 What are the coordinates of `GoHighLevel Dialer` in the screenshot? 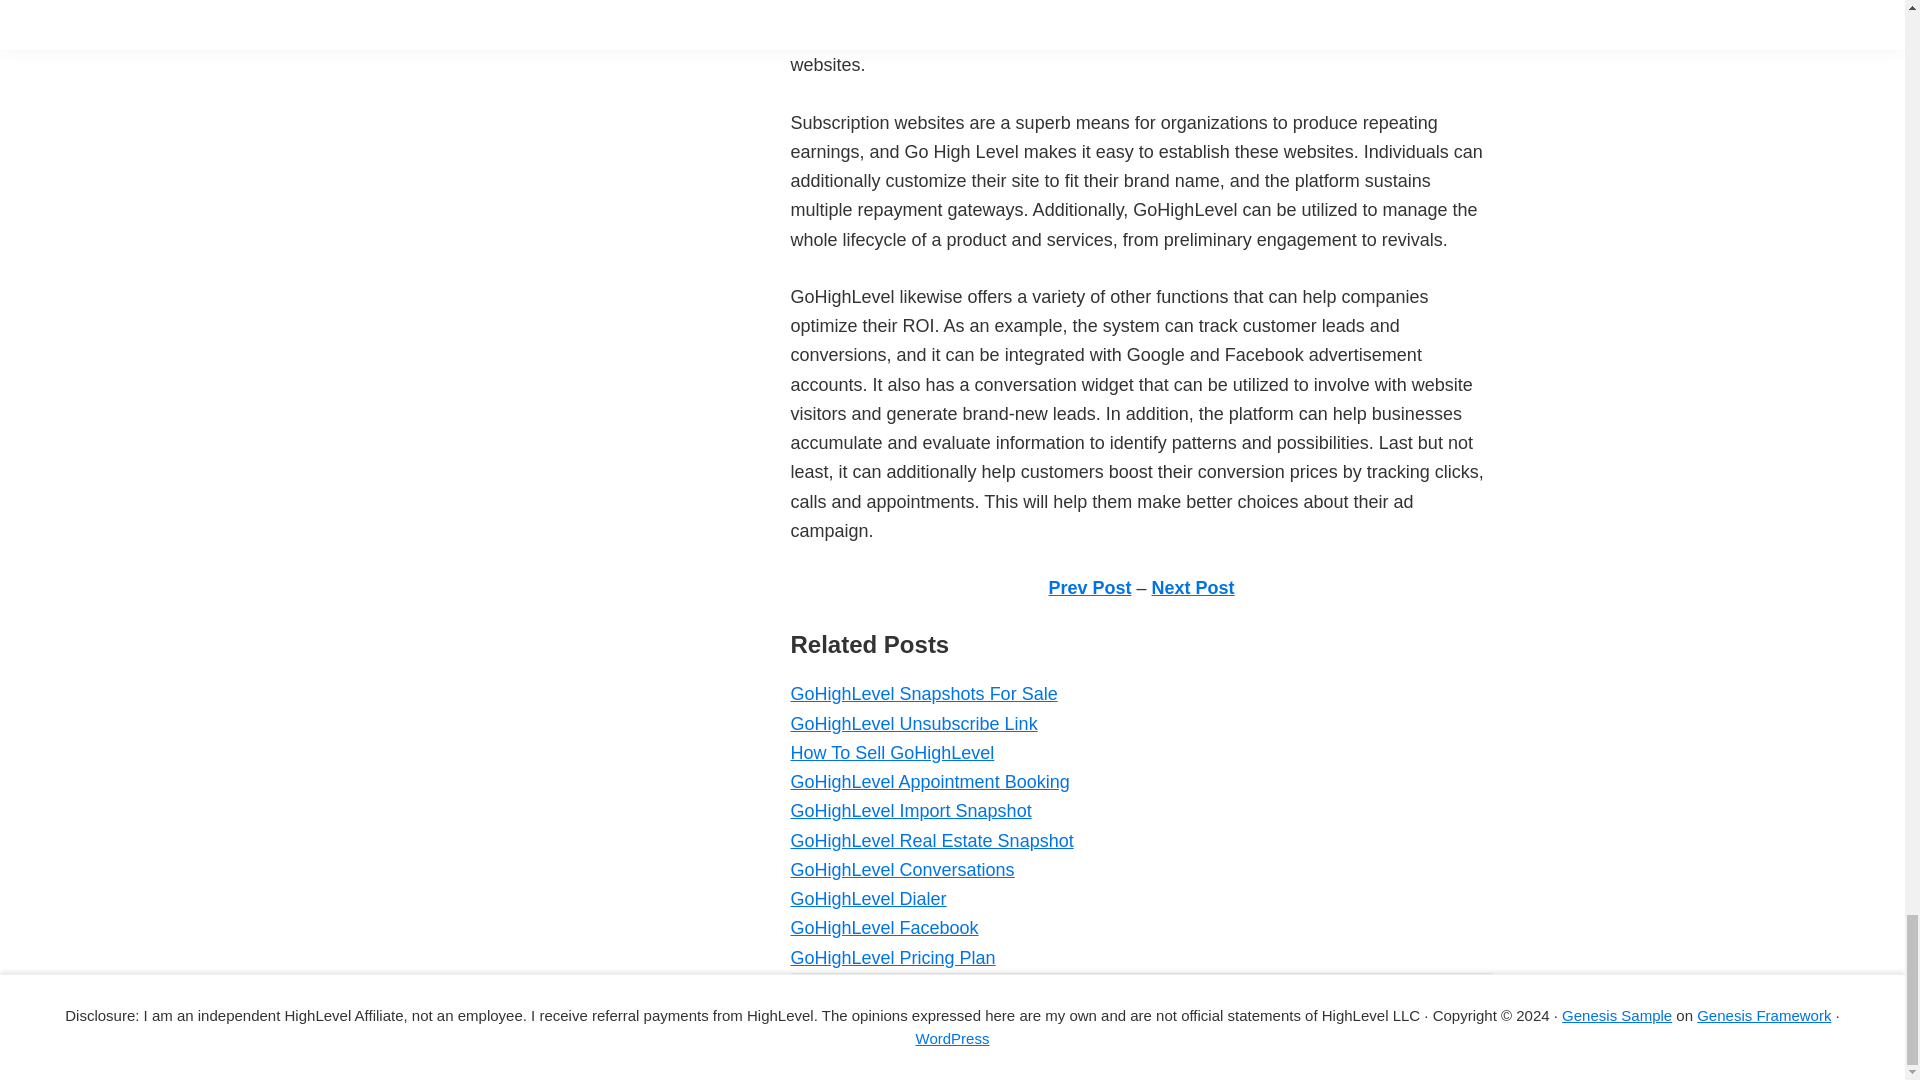 It's located at (868, 898).